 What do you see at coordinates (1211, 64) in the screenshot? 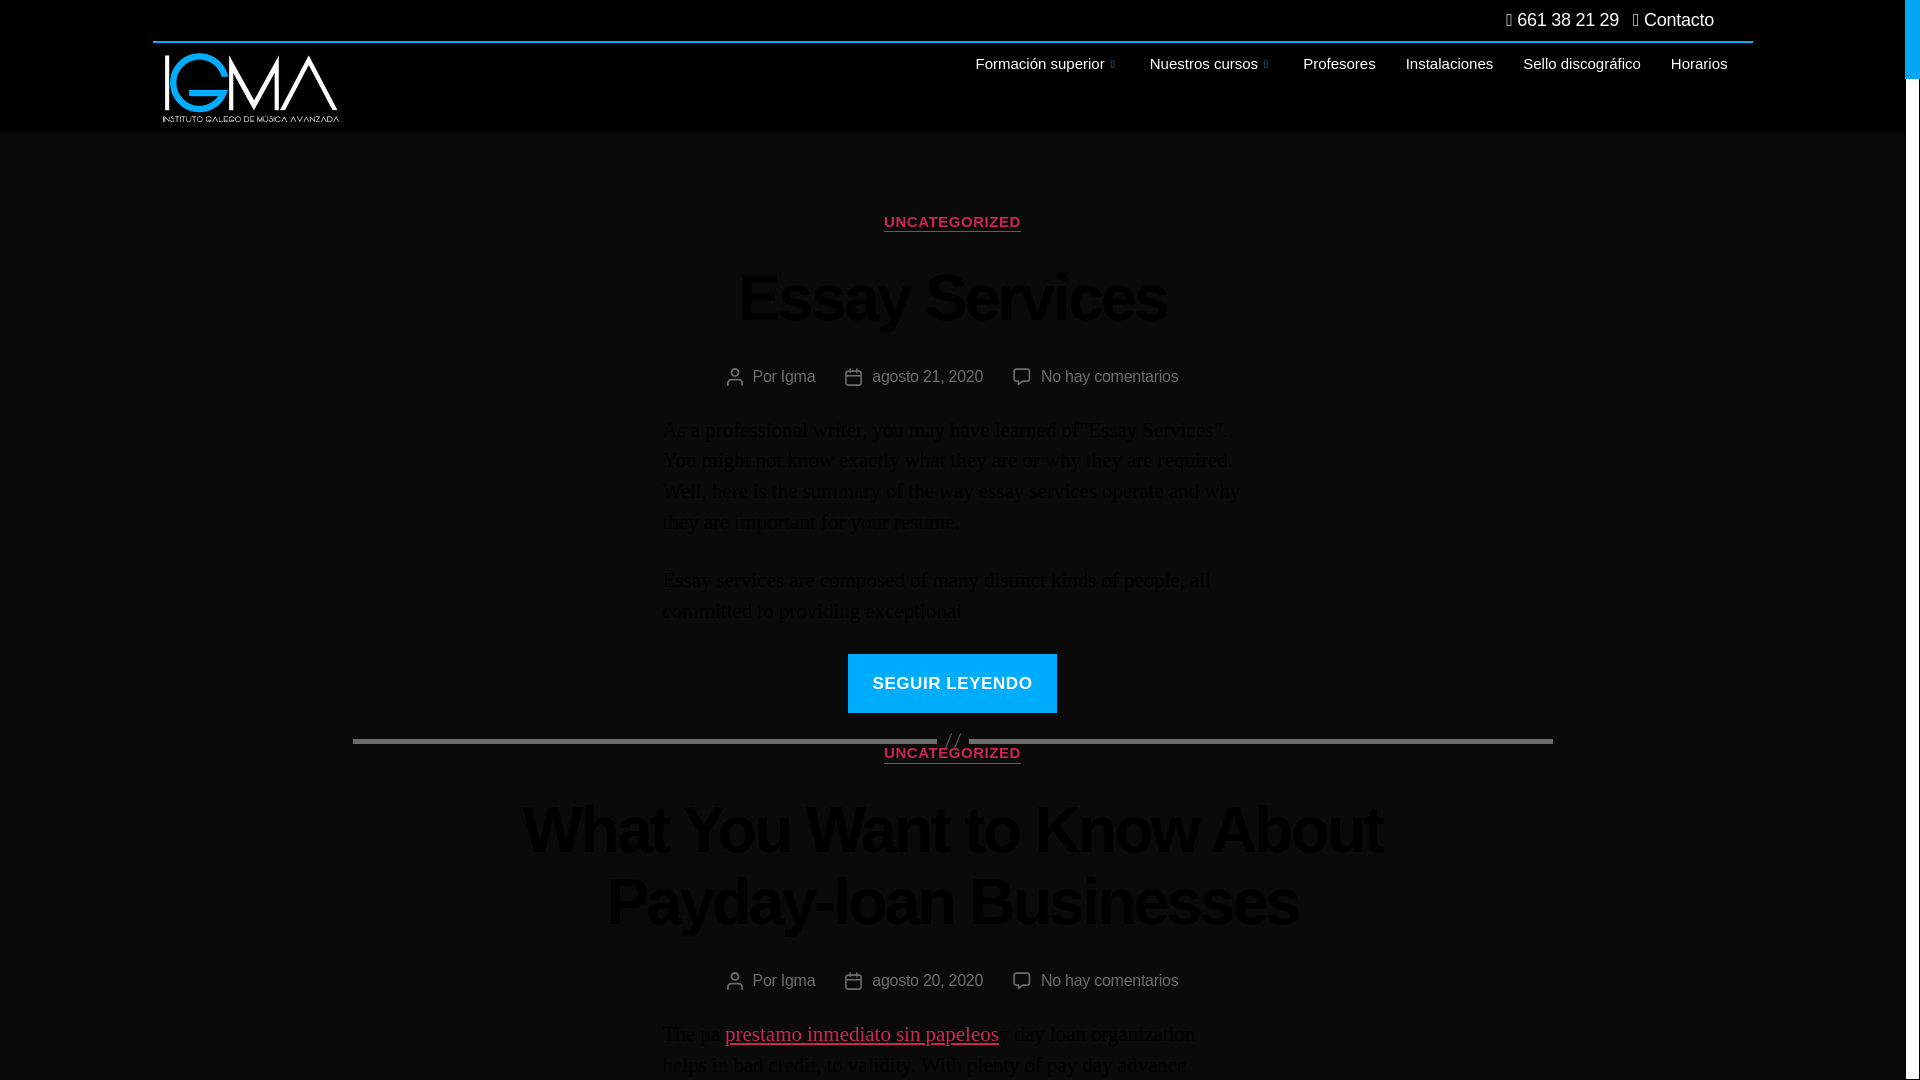
I see `Nuestros cursos` at bounding box center [1211, 64].